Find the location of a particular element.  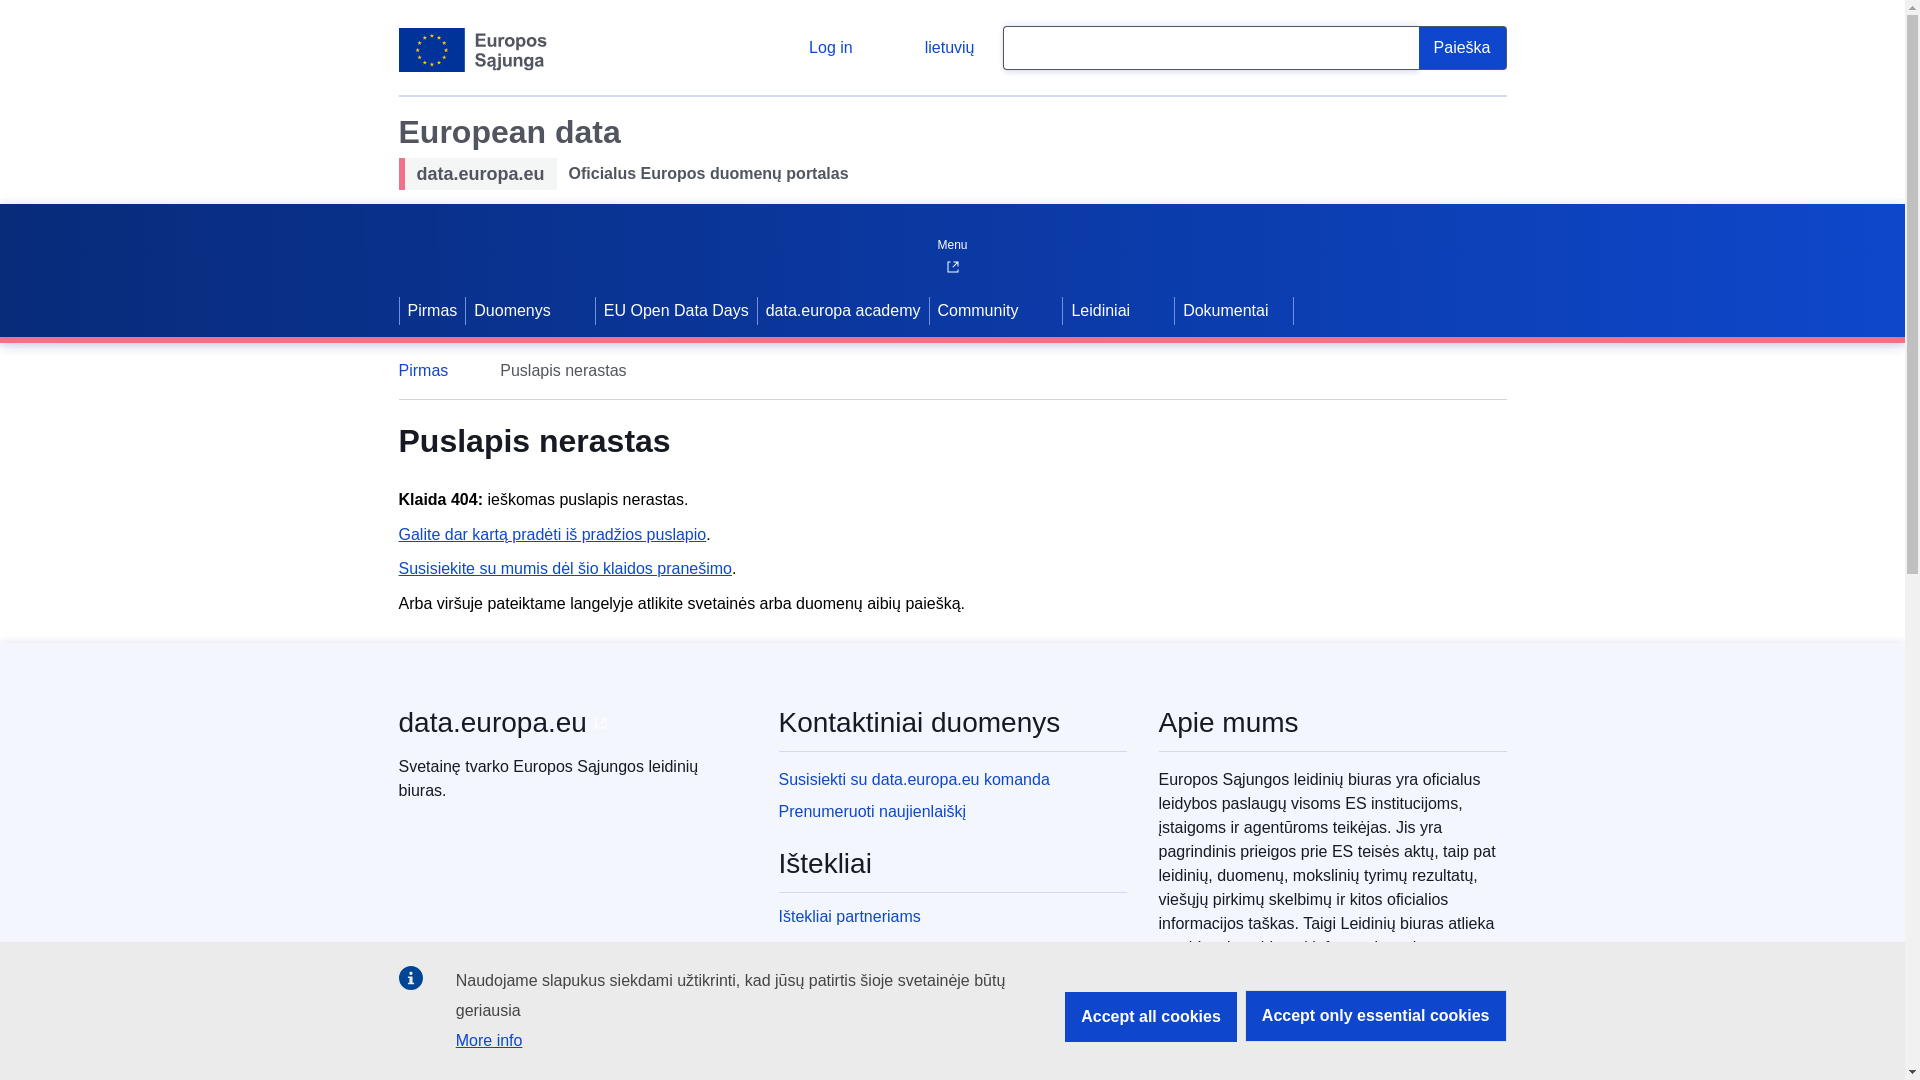

Pirmas is located at coordinates (432, 310).